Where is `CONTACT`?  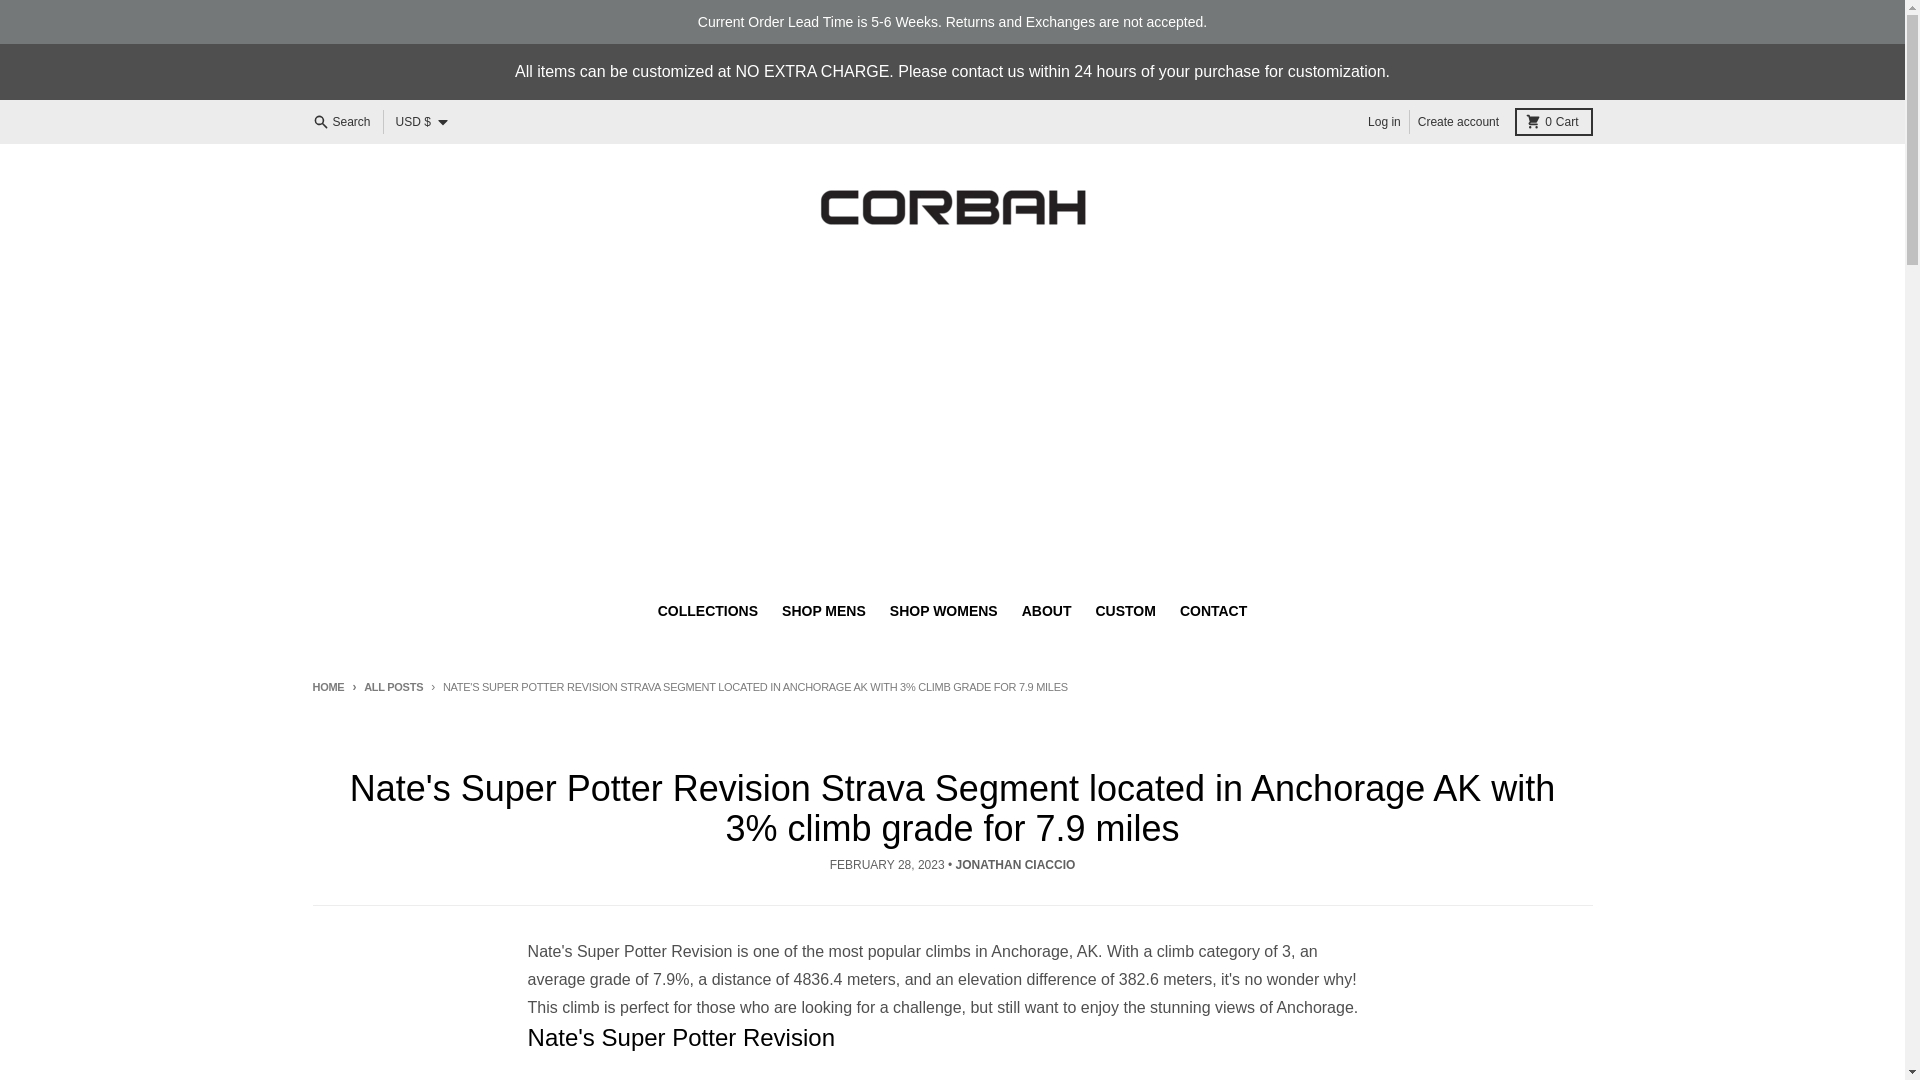
CONTACT is located at coordinates (1213, 610).